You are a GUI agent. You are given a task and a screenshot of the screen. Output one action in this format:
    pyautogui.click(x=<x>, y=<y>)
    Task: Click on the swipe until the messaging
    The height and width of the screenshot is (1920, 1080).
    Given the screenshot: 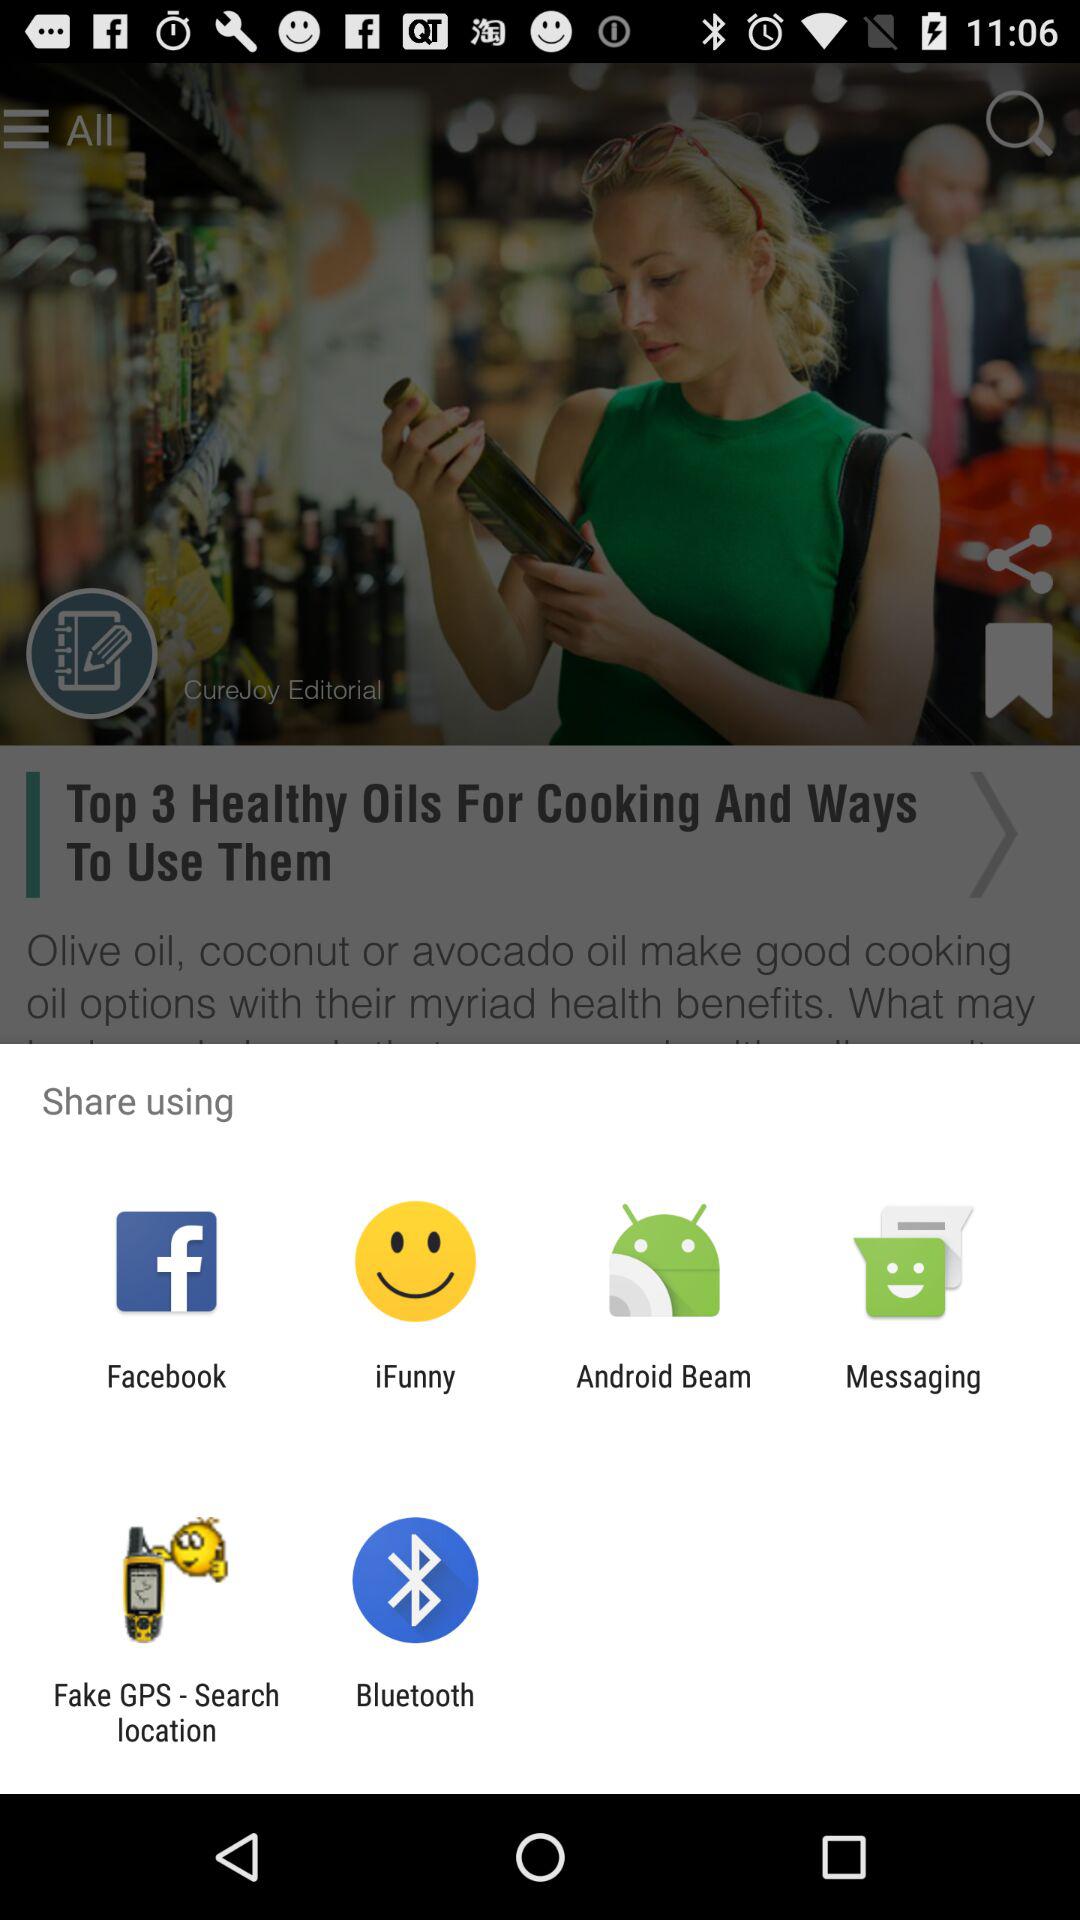 What is the action you would take?
    pyautogui.click(x=913, y=1393)
    